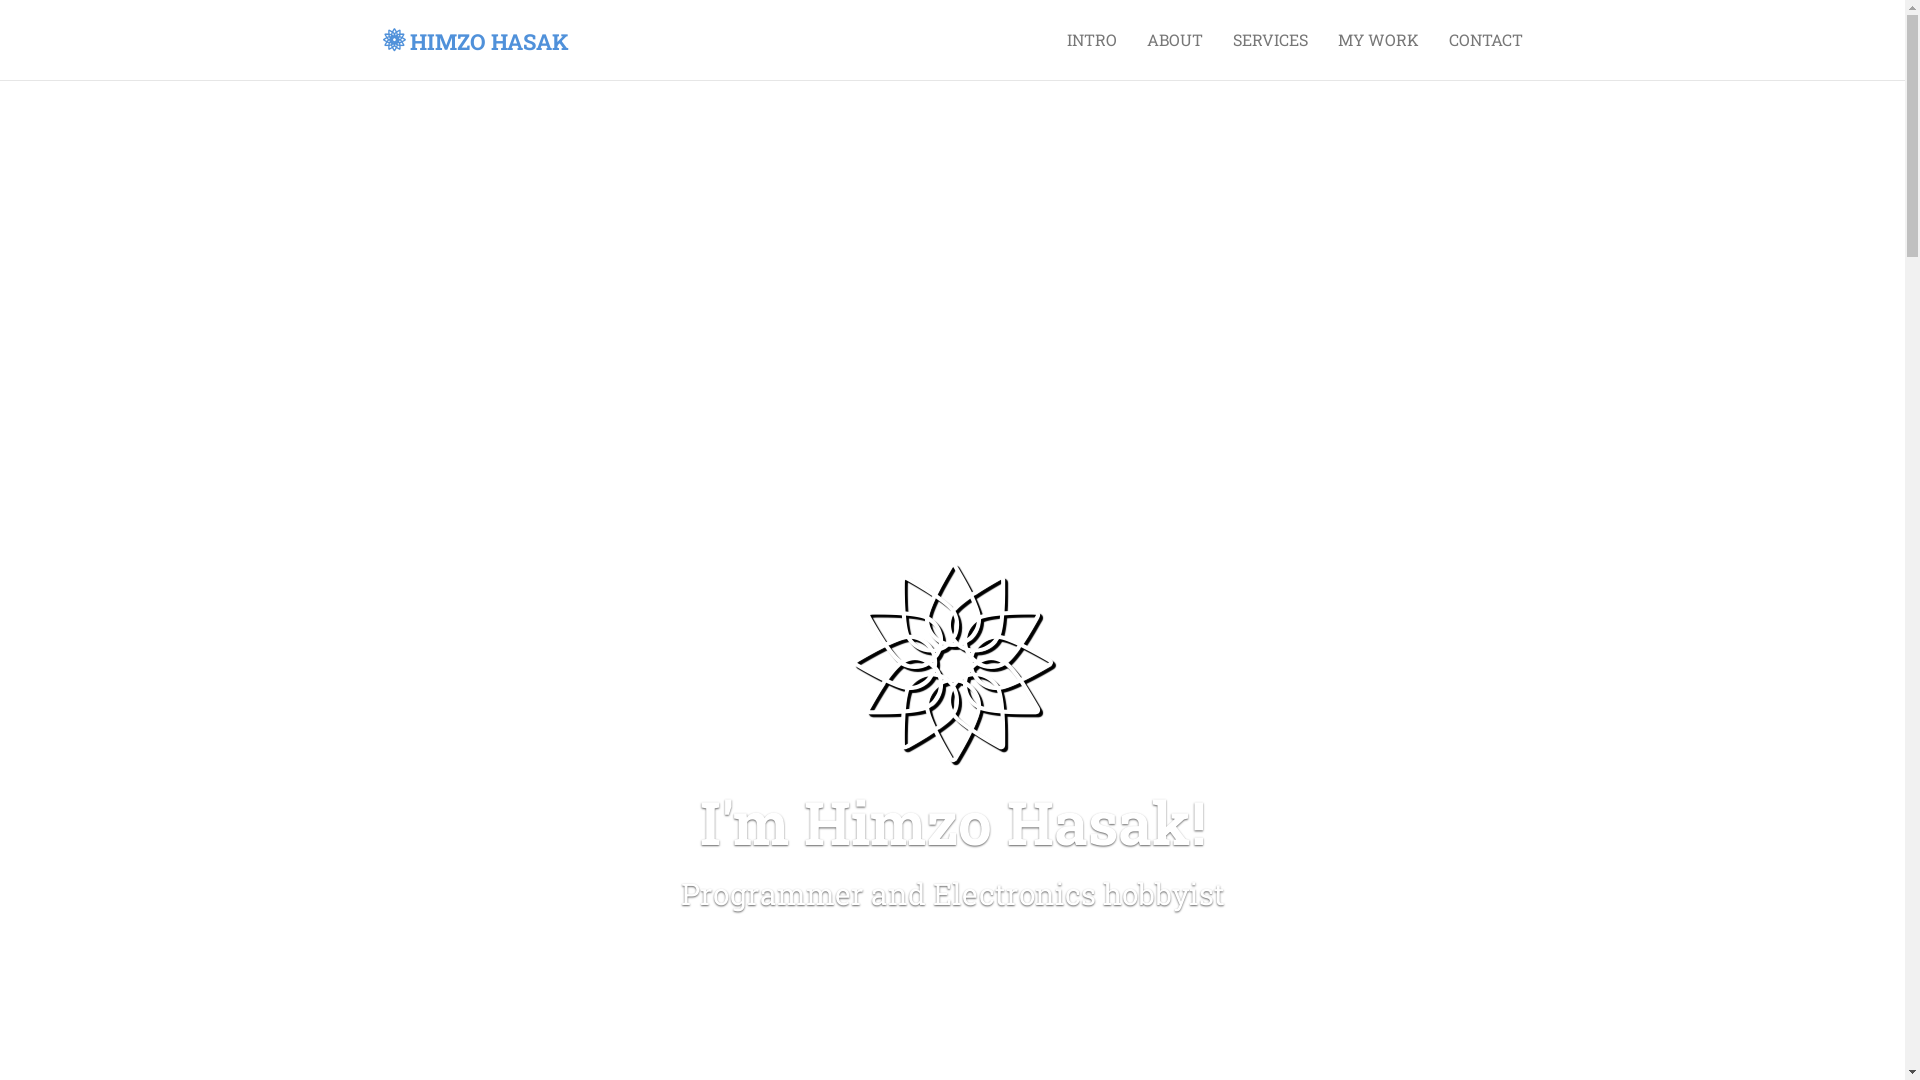 The width and height of the screenshot is (1920, 1080). I want to click on ABOUT, so click(1175, 40).